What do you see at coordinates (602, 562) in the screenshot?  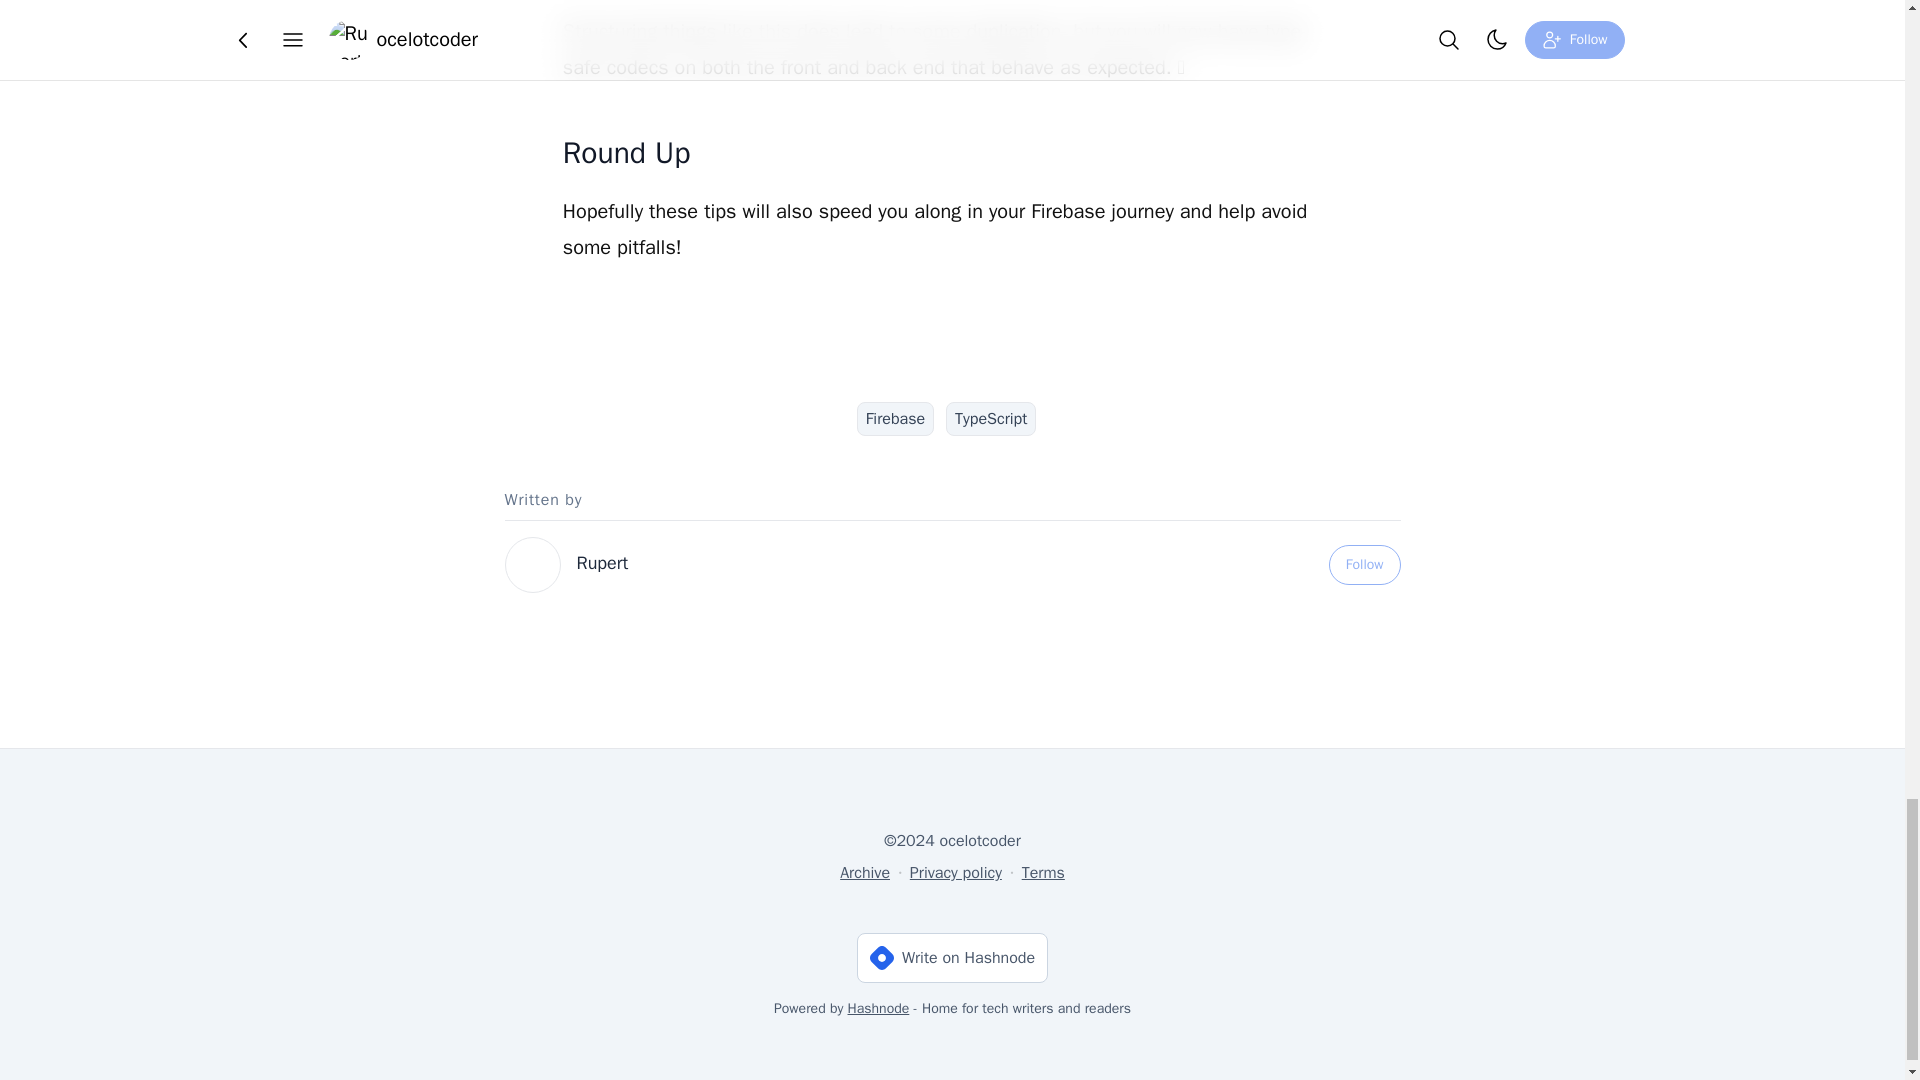 I see `Rupert` at bounding box center [602, 562].